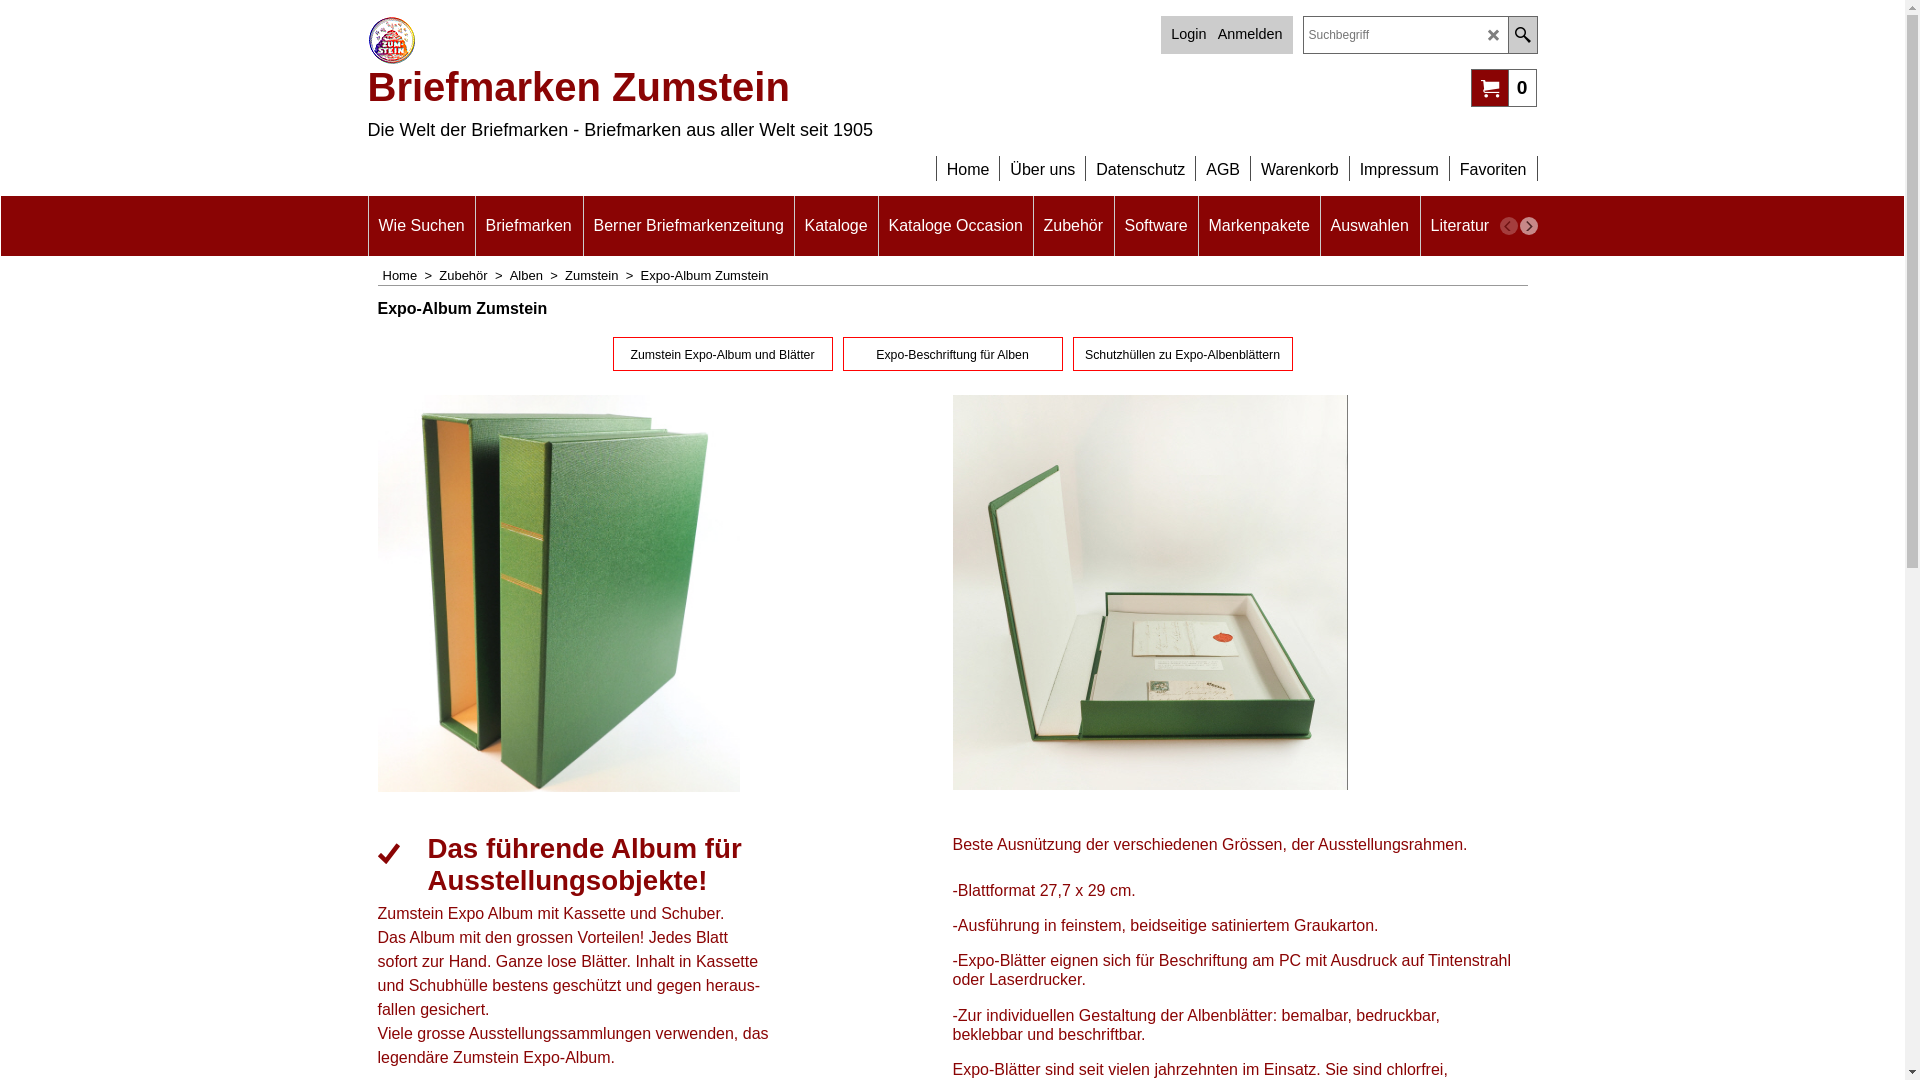 This screenshot has width=1920, height=1080. Describe the element at coordinates (1494, 36) in the screenshot. I see `LD_CANCEL` at that location.